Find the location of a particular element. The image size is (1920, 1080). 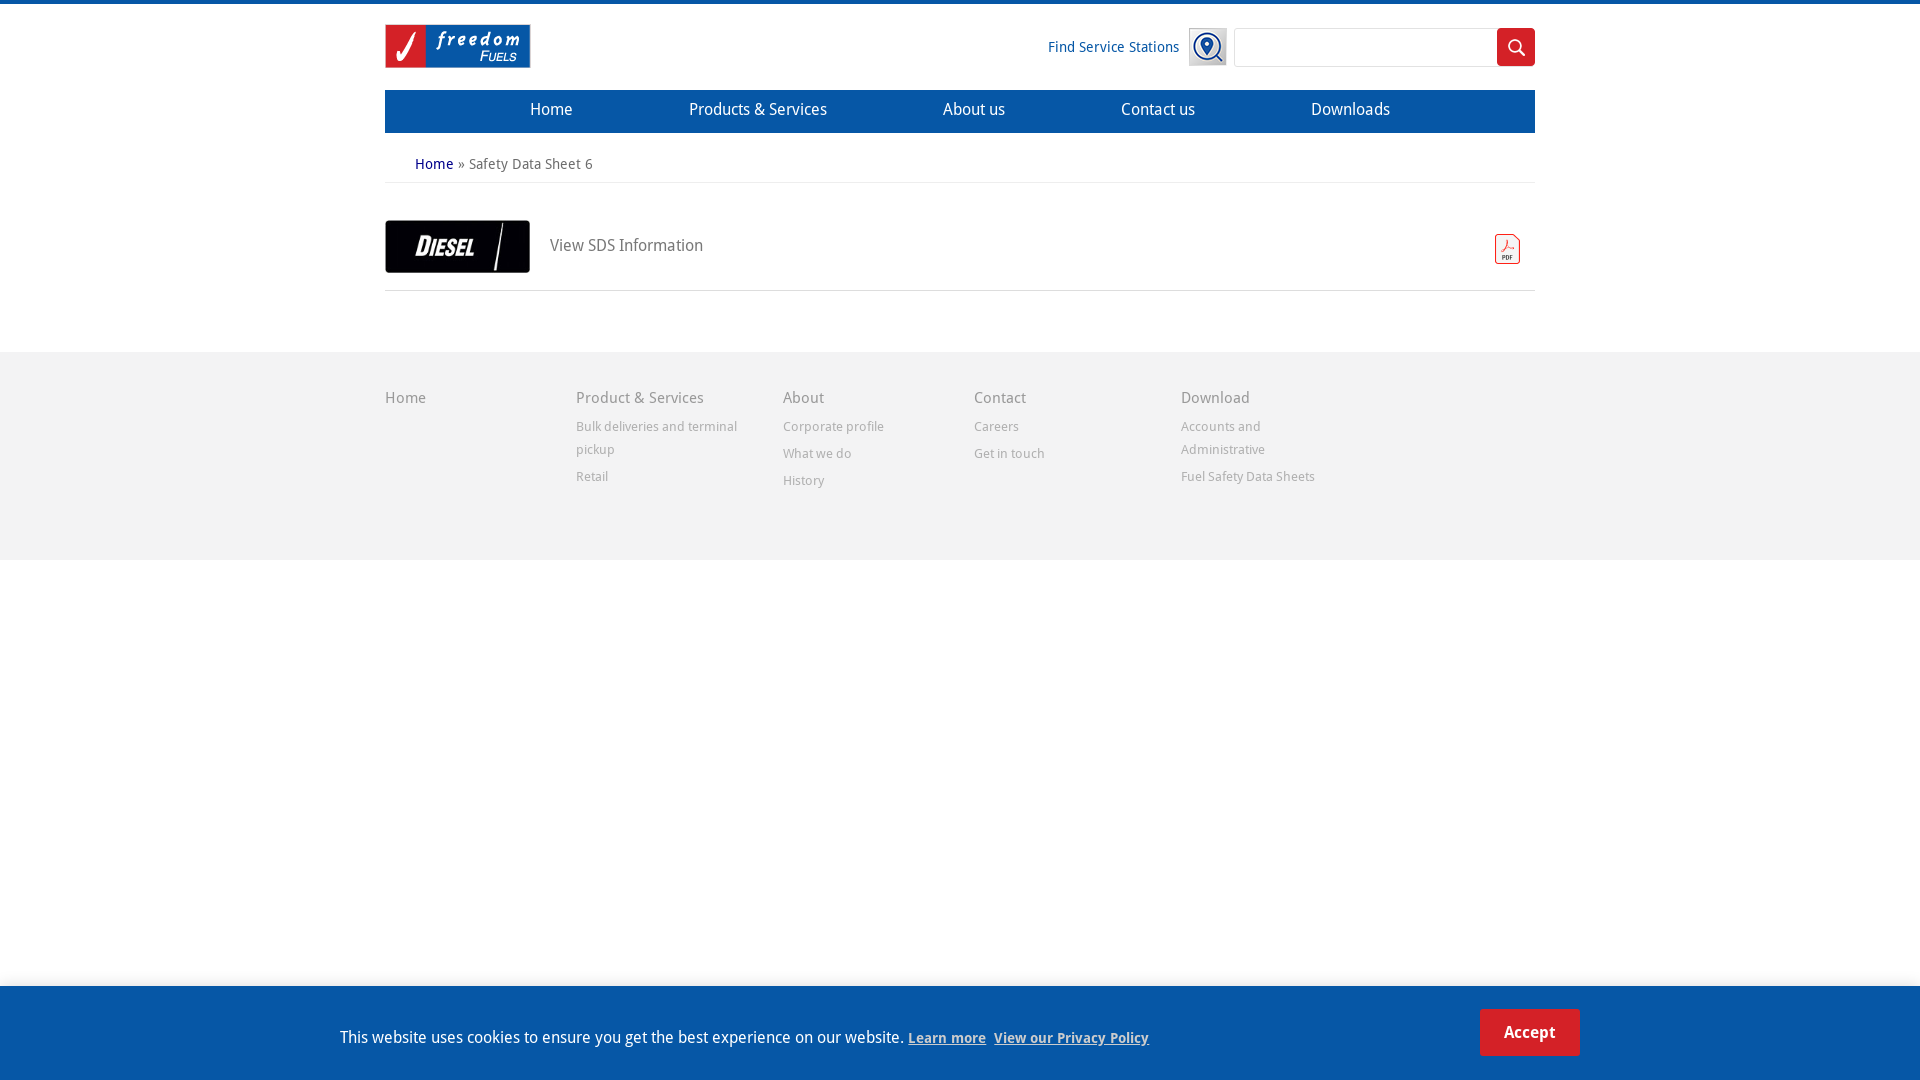

Fuel Safety Data Sheets is located at coordinates (1248, 476).